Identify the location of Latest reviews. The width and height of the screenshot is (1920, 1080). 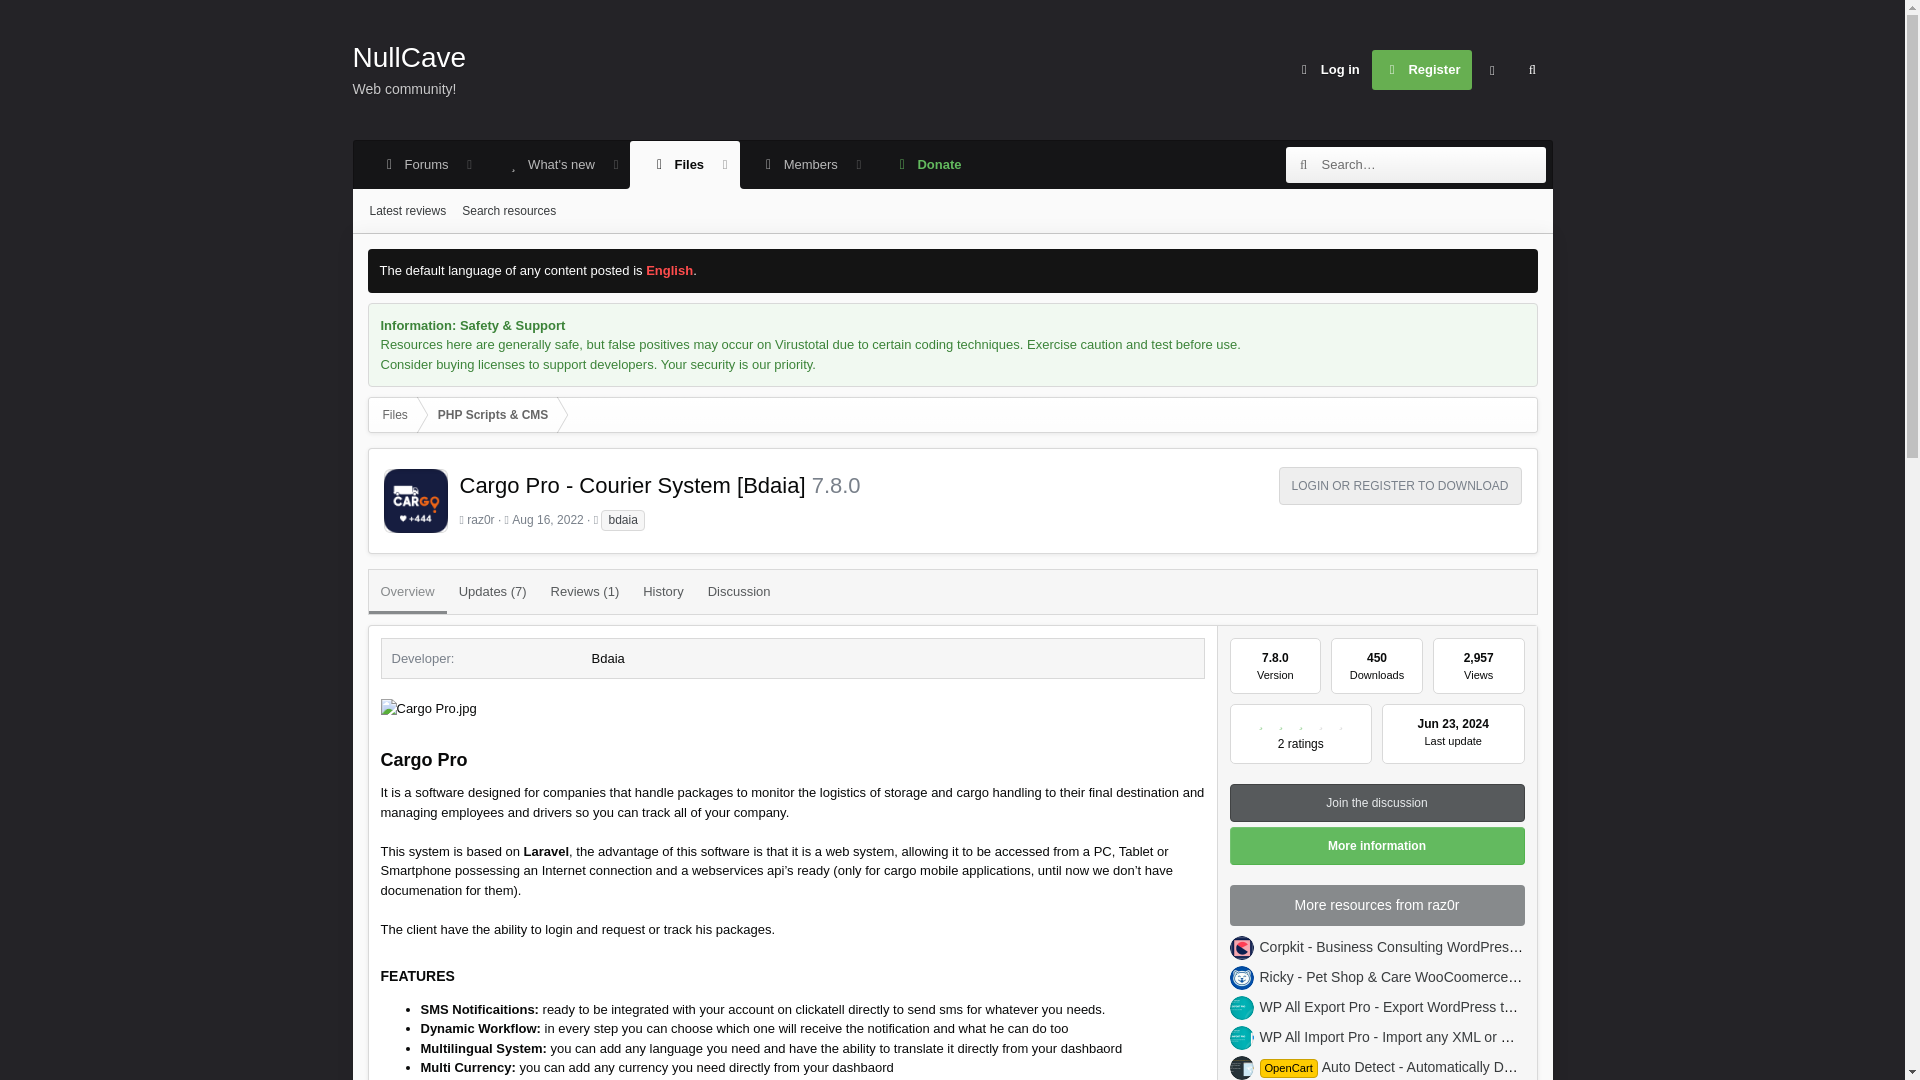
(676, 165).